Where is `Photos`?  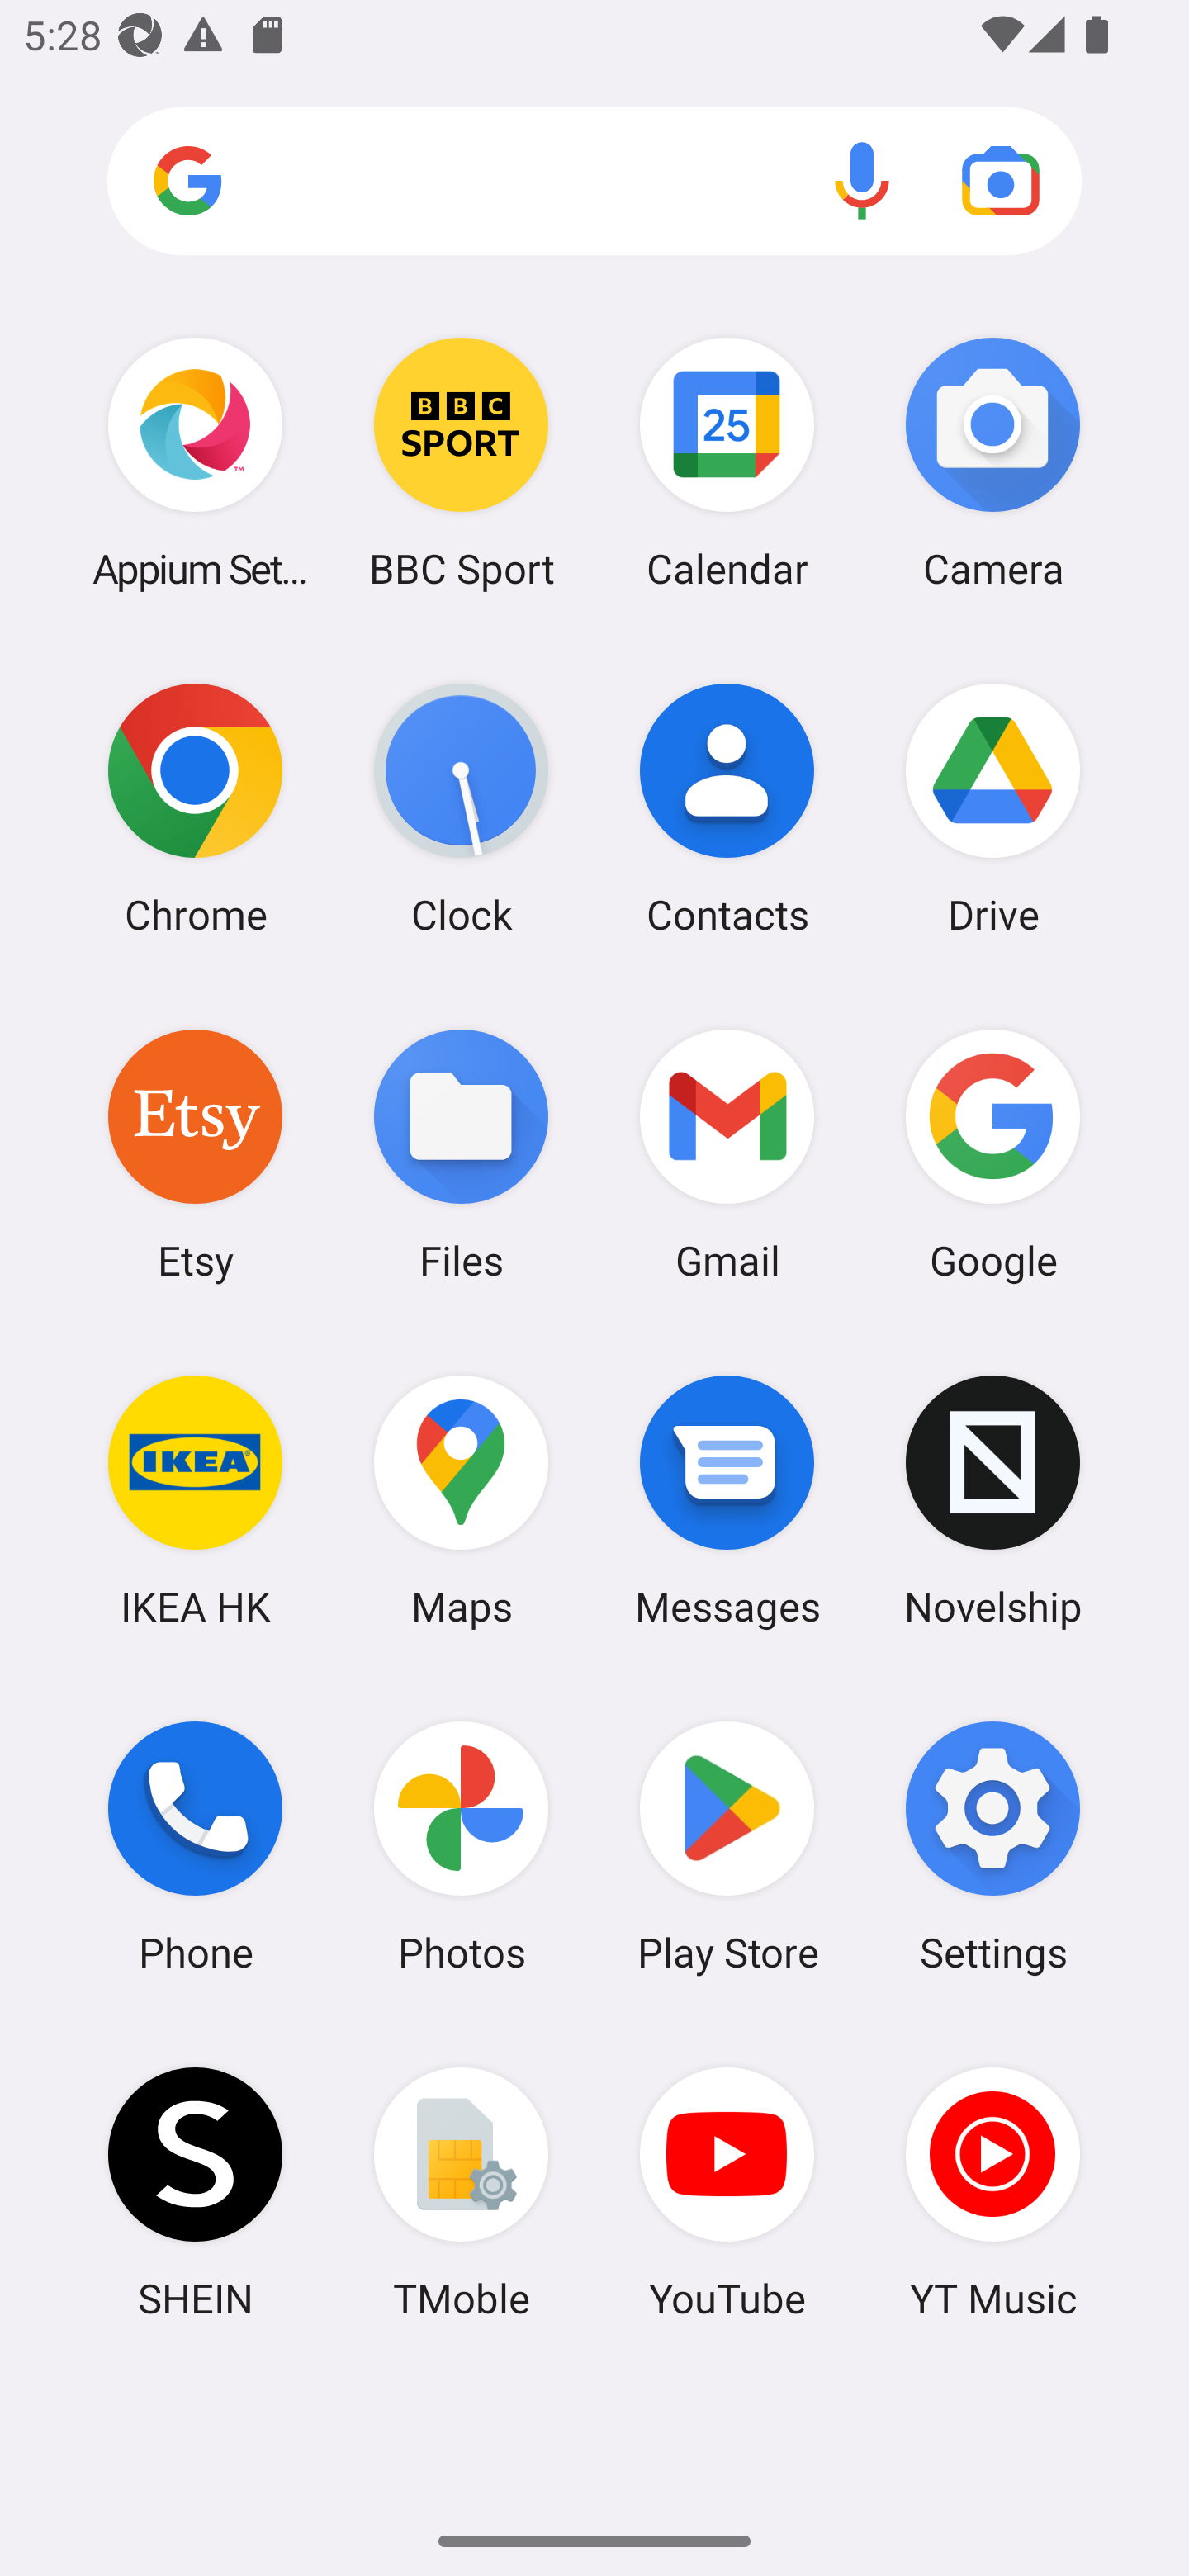 Photos is located at coordinates (461, 1847).